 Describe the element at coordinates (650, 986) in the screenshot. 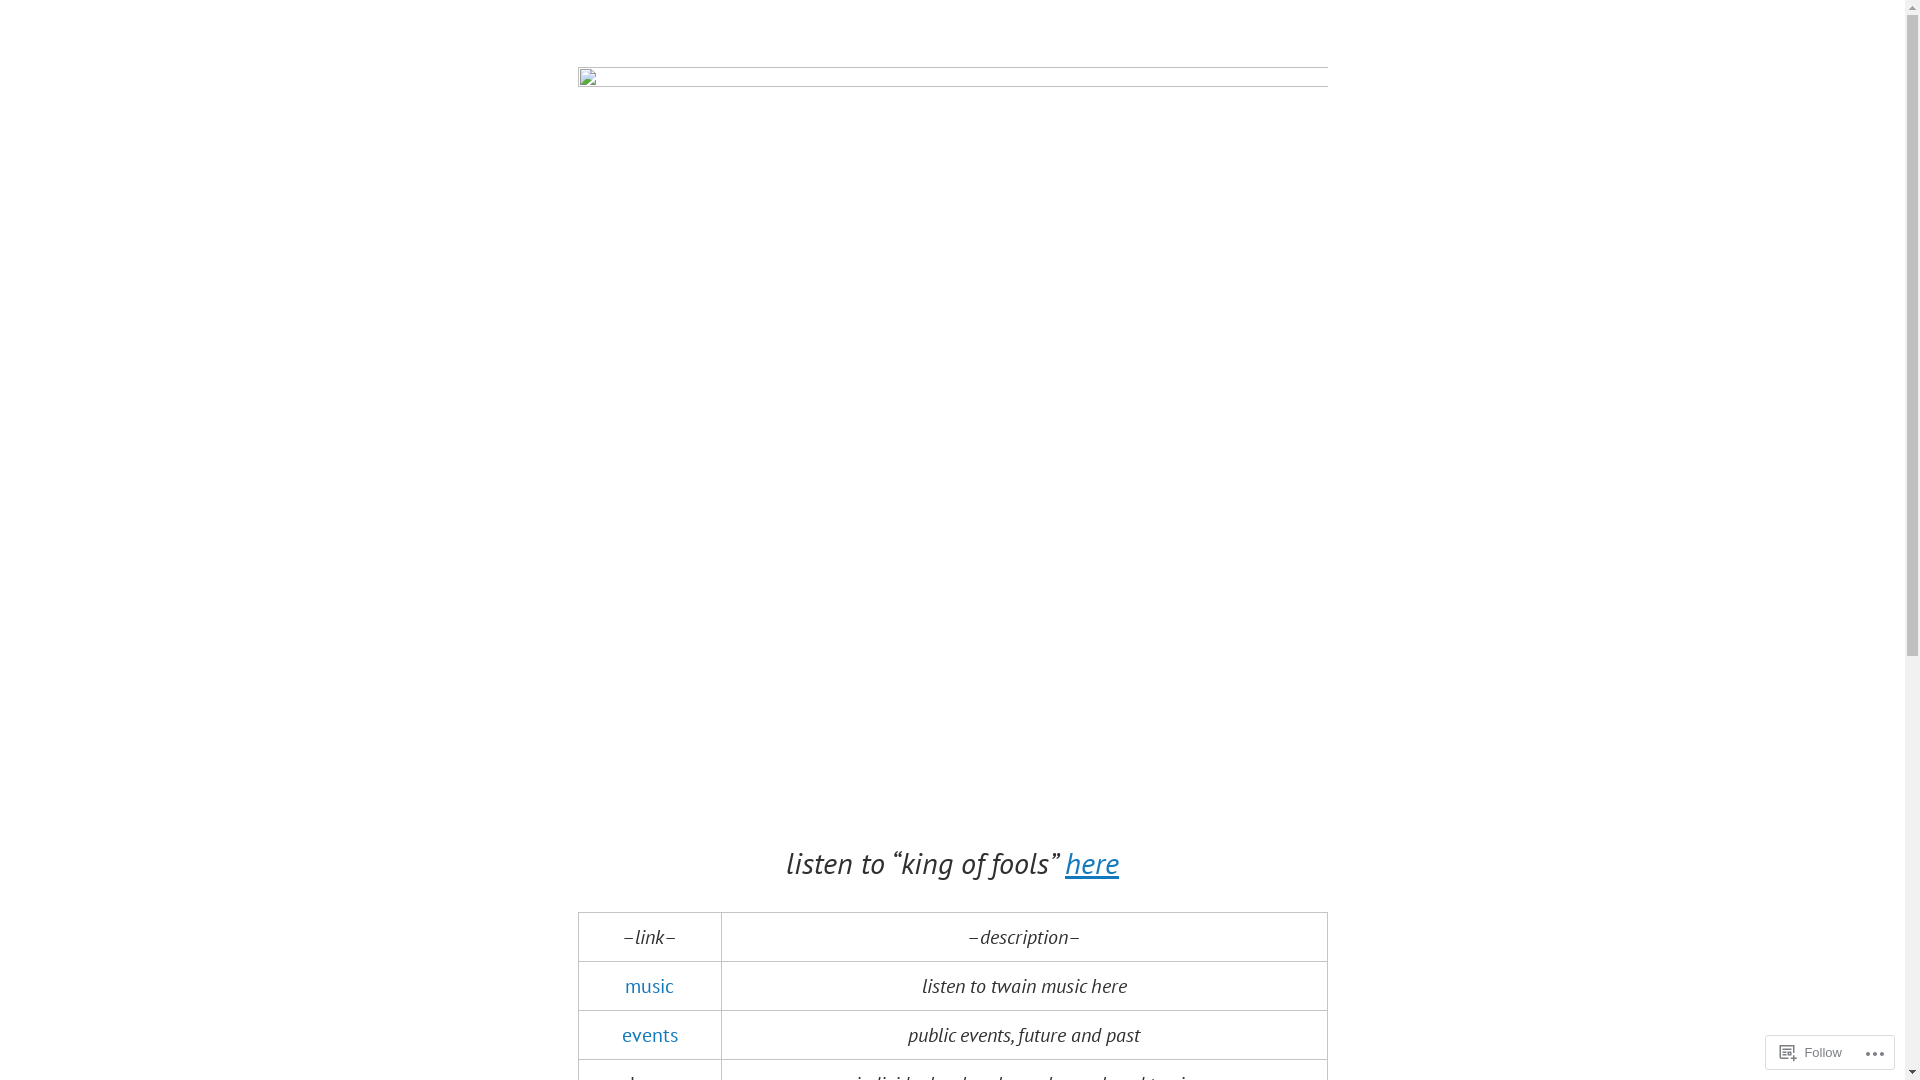

I see `music` at that location.